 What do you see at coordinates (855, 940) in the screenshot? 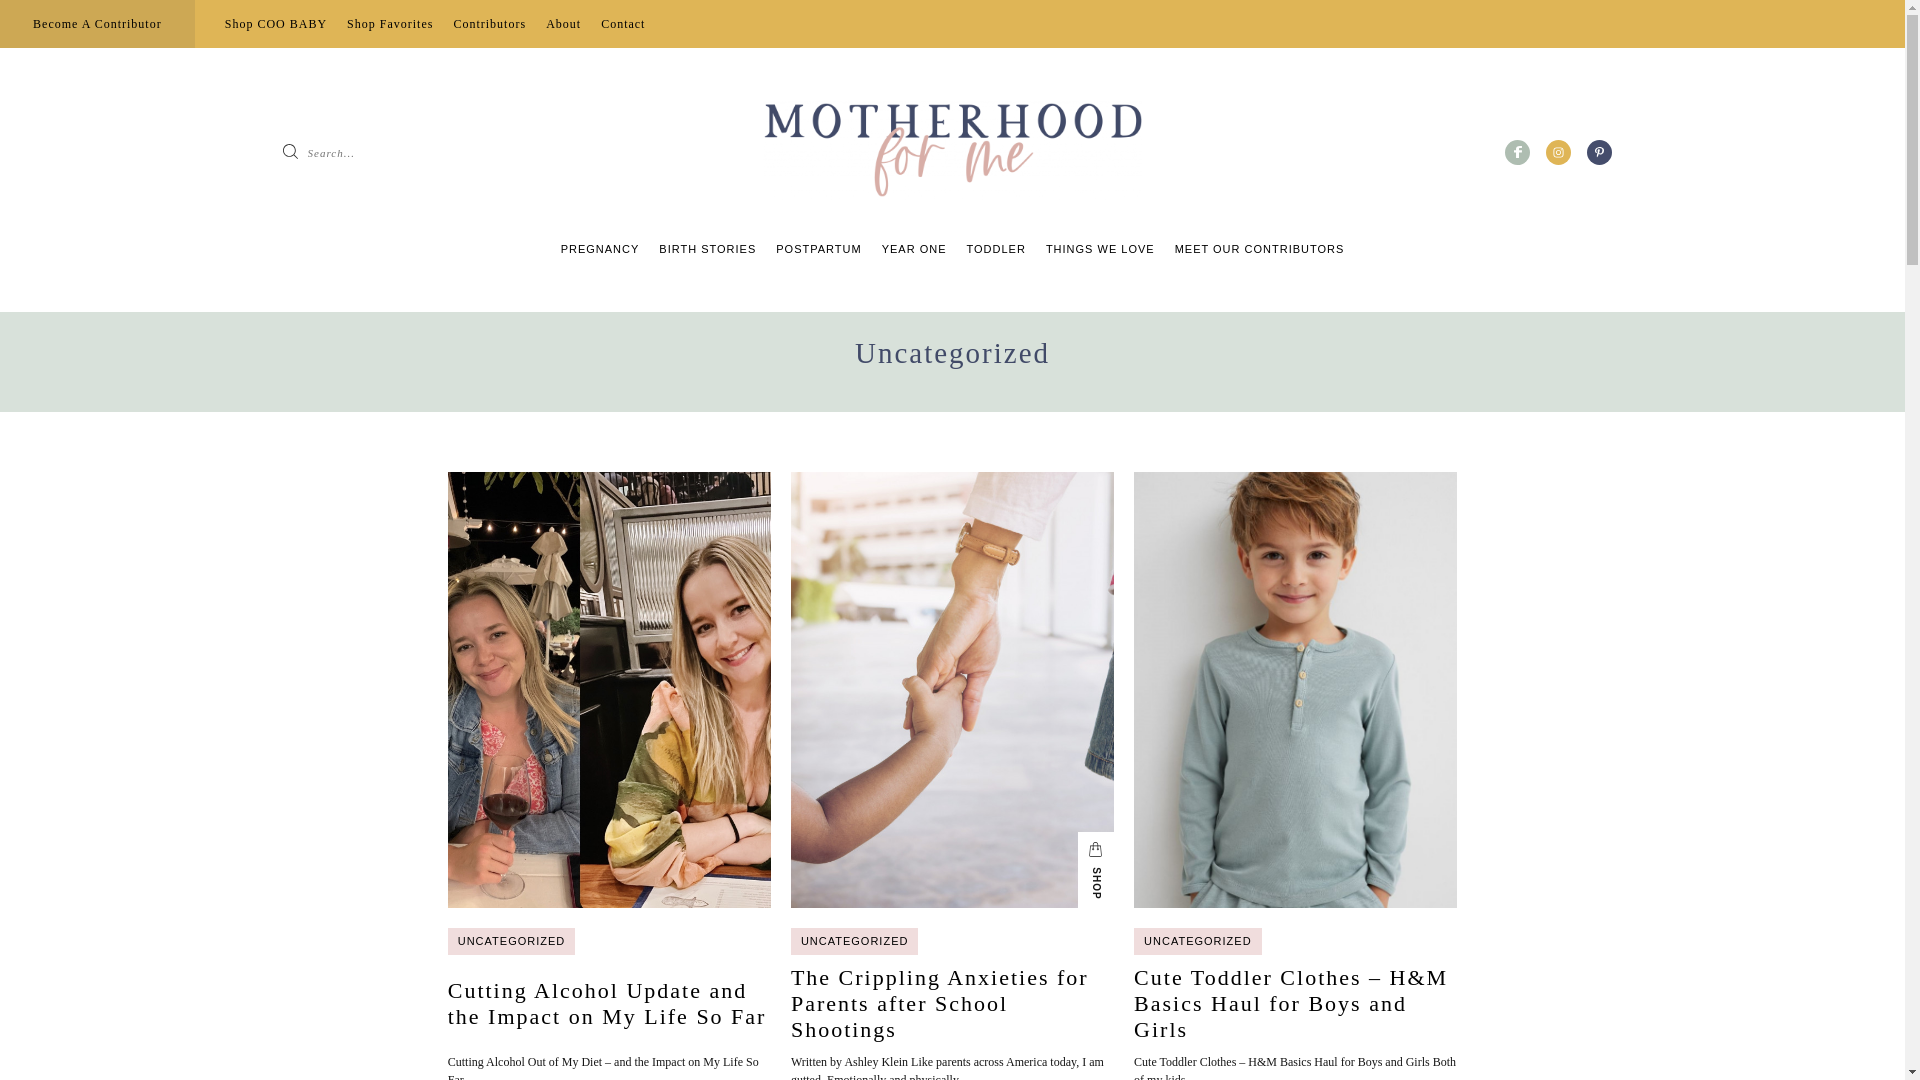
I see `UNCATEGORIZED` at bounding box center [855, 940].